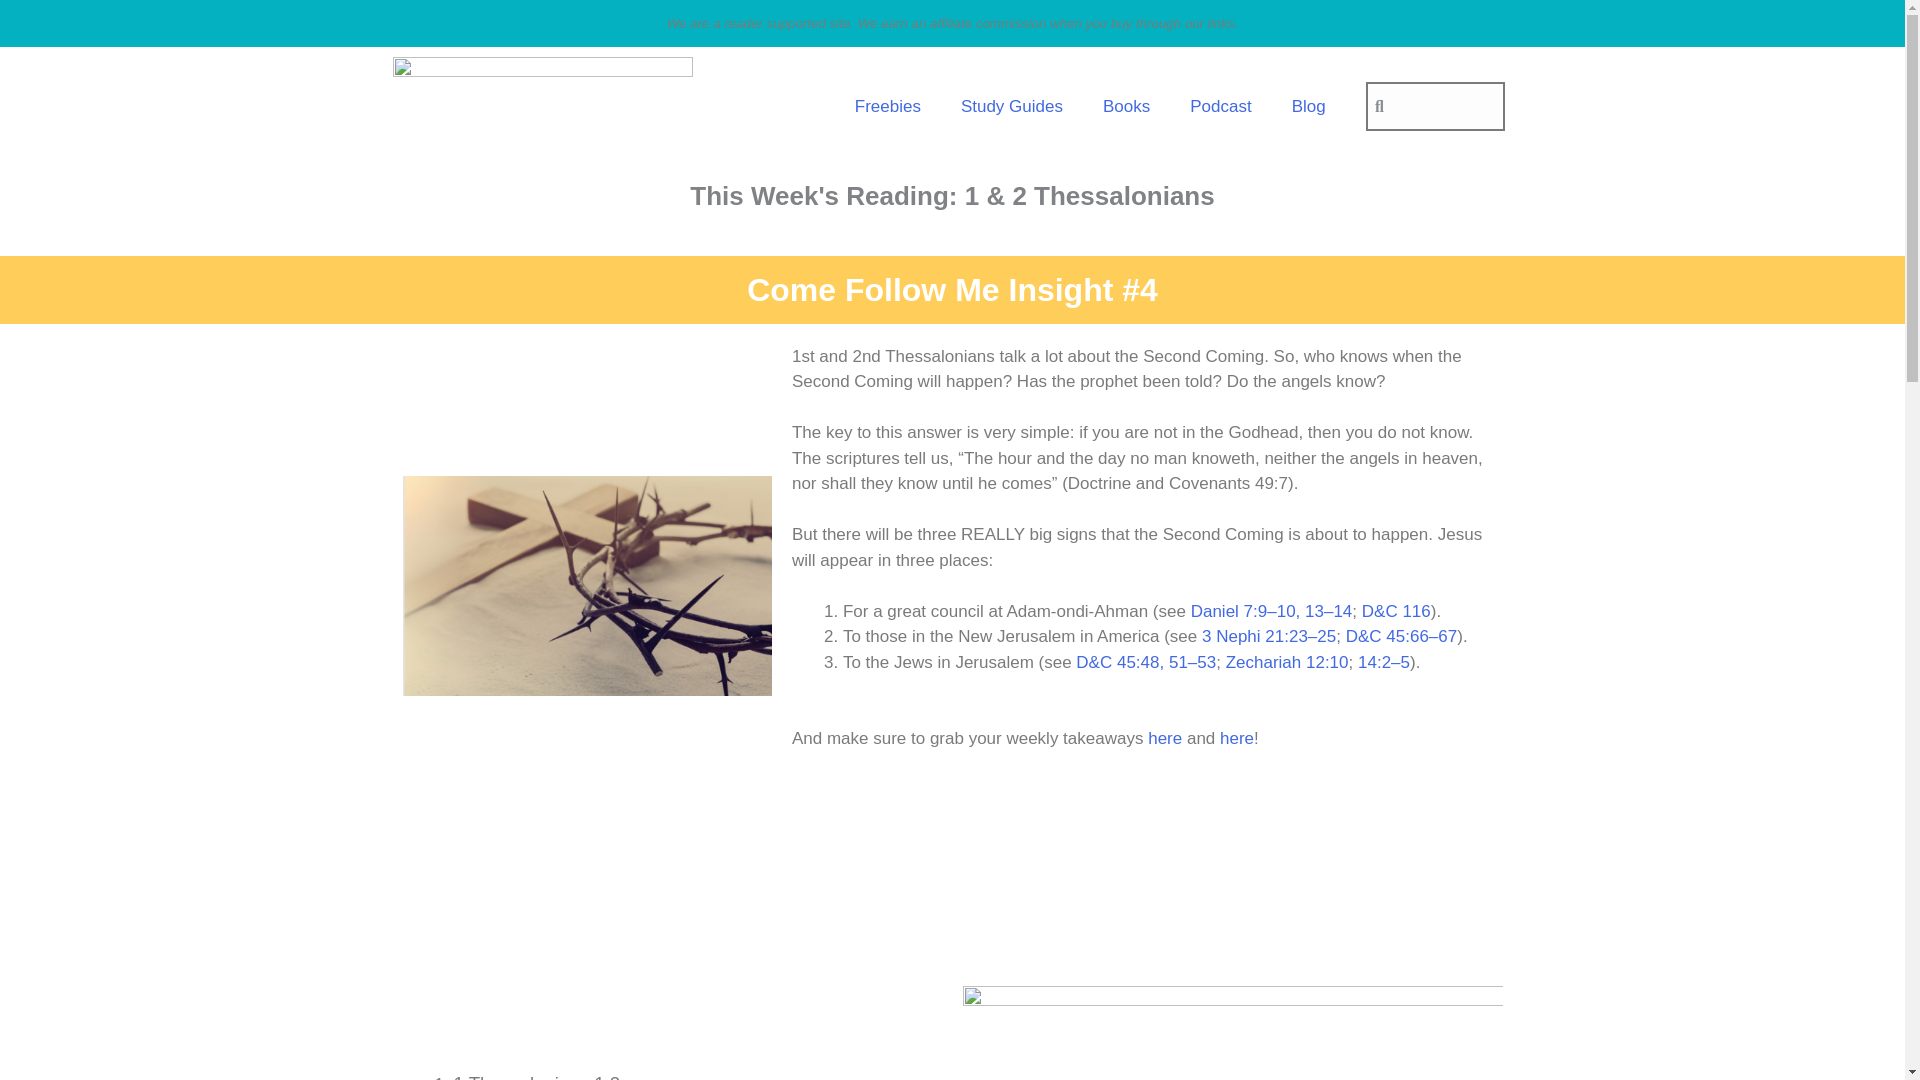  Describe the element at coordinates (1288, 661) in the screenshot. I see `Zechariah 12:10` at that location.